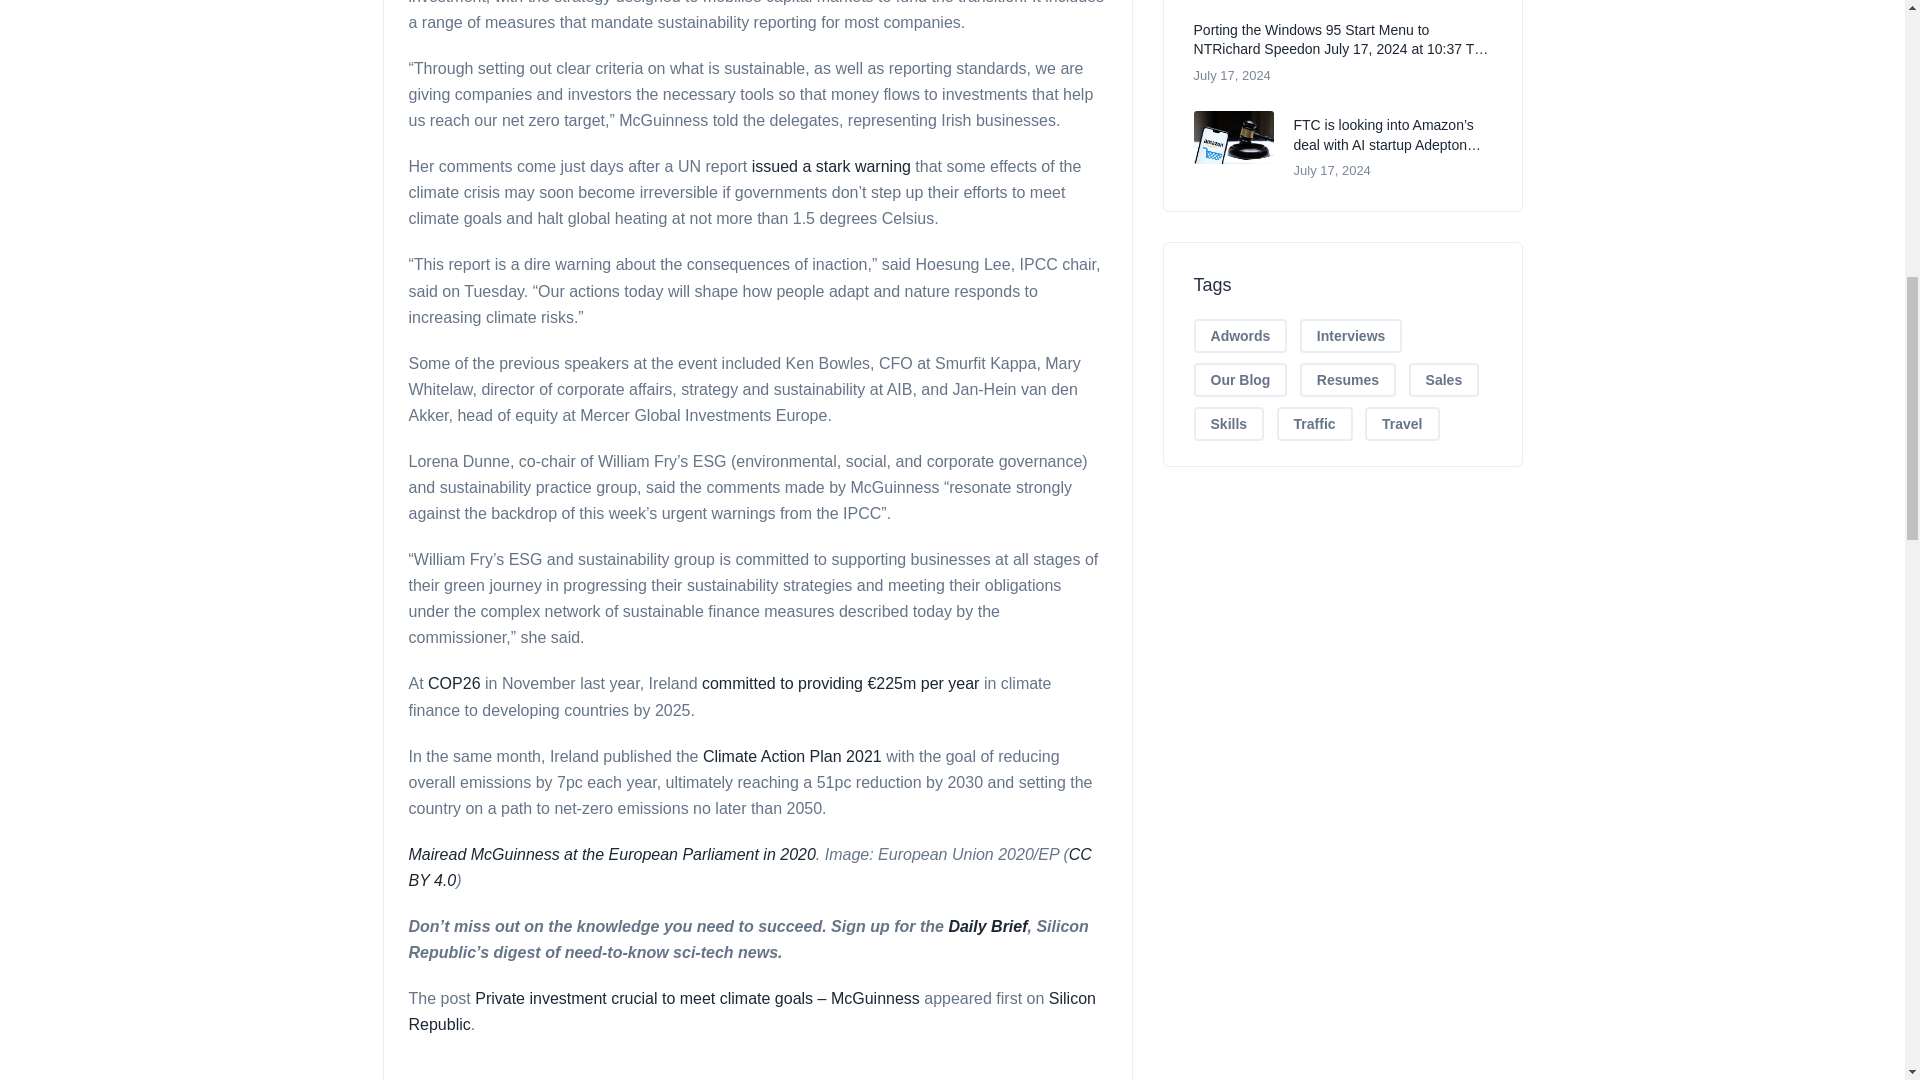  Describe the element at coordinates (792, 756) in the screenshot. I see `Climate Action Plan 2021` at that location.